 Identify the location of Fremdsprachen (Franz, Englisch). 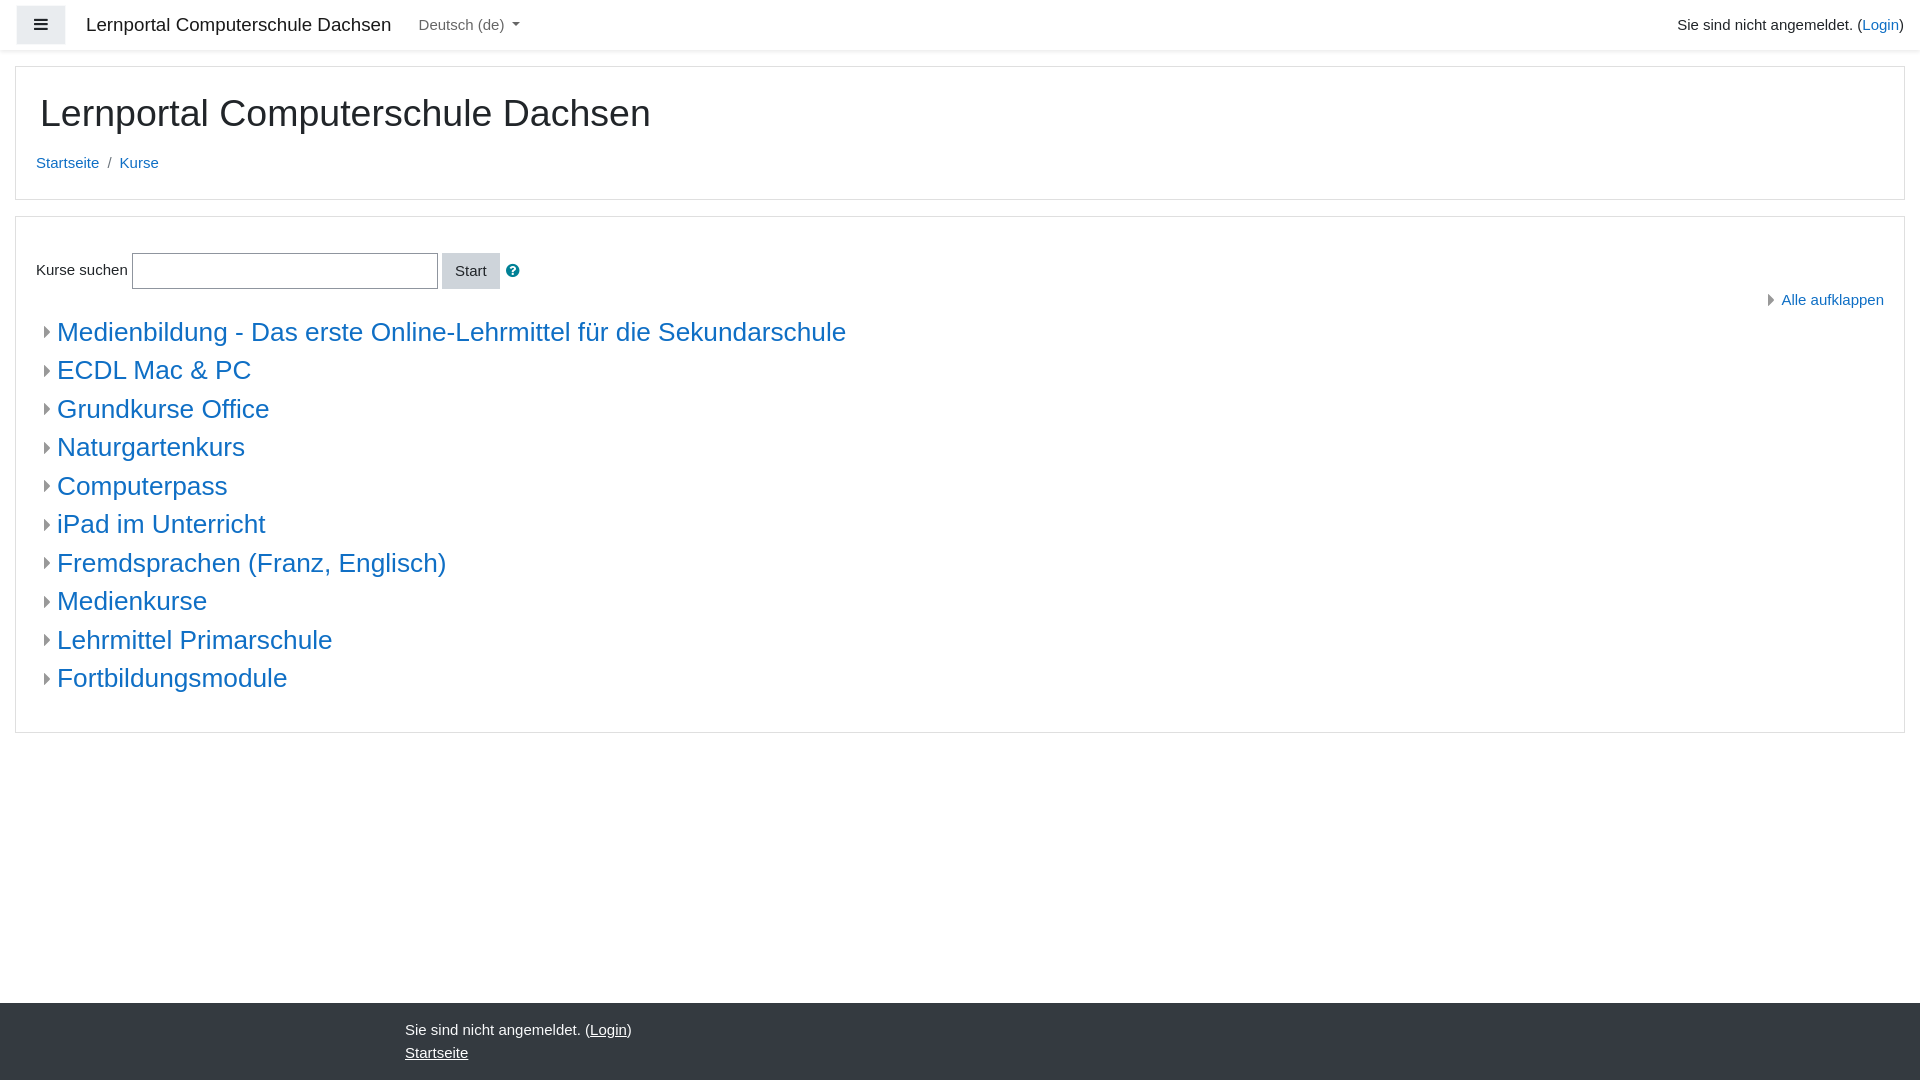
(252, 563).